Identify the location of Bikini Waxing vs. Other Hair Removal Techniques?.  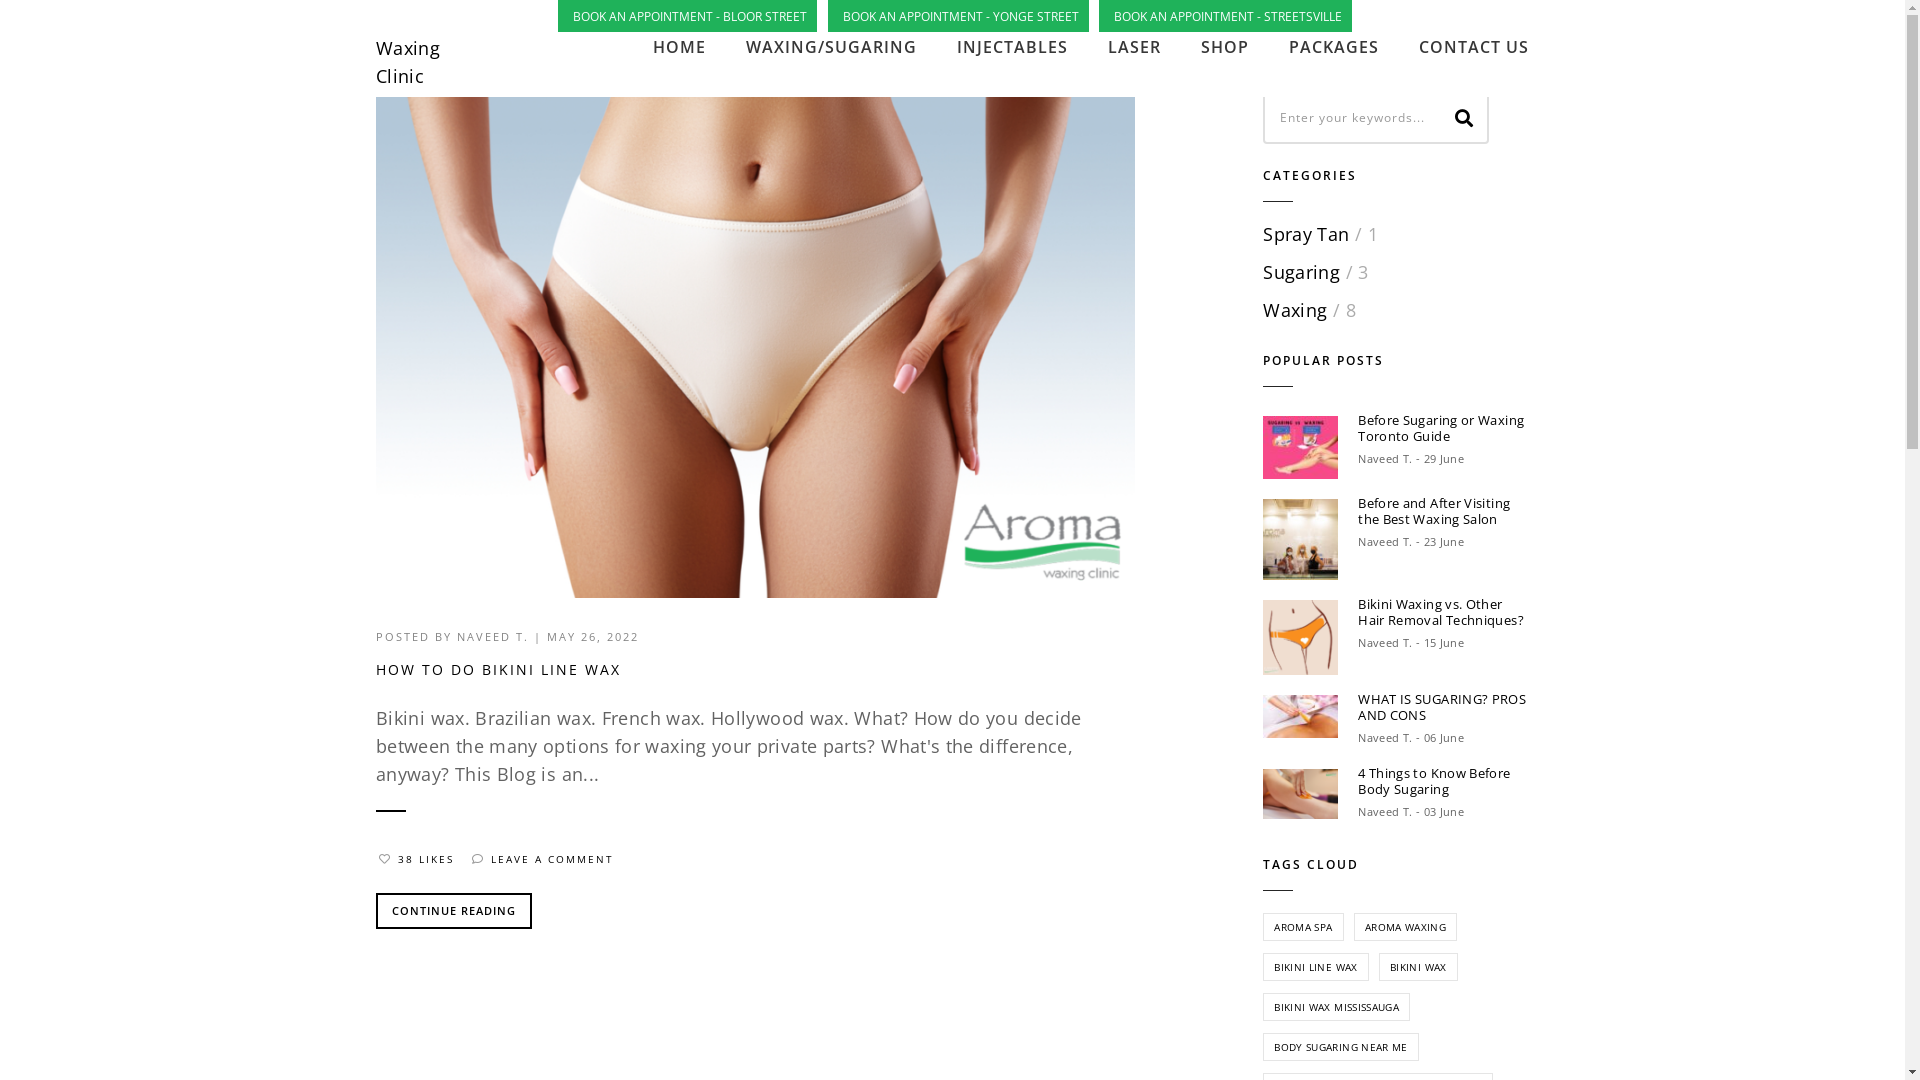
(1444, 612).